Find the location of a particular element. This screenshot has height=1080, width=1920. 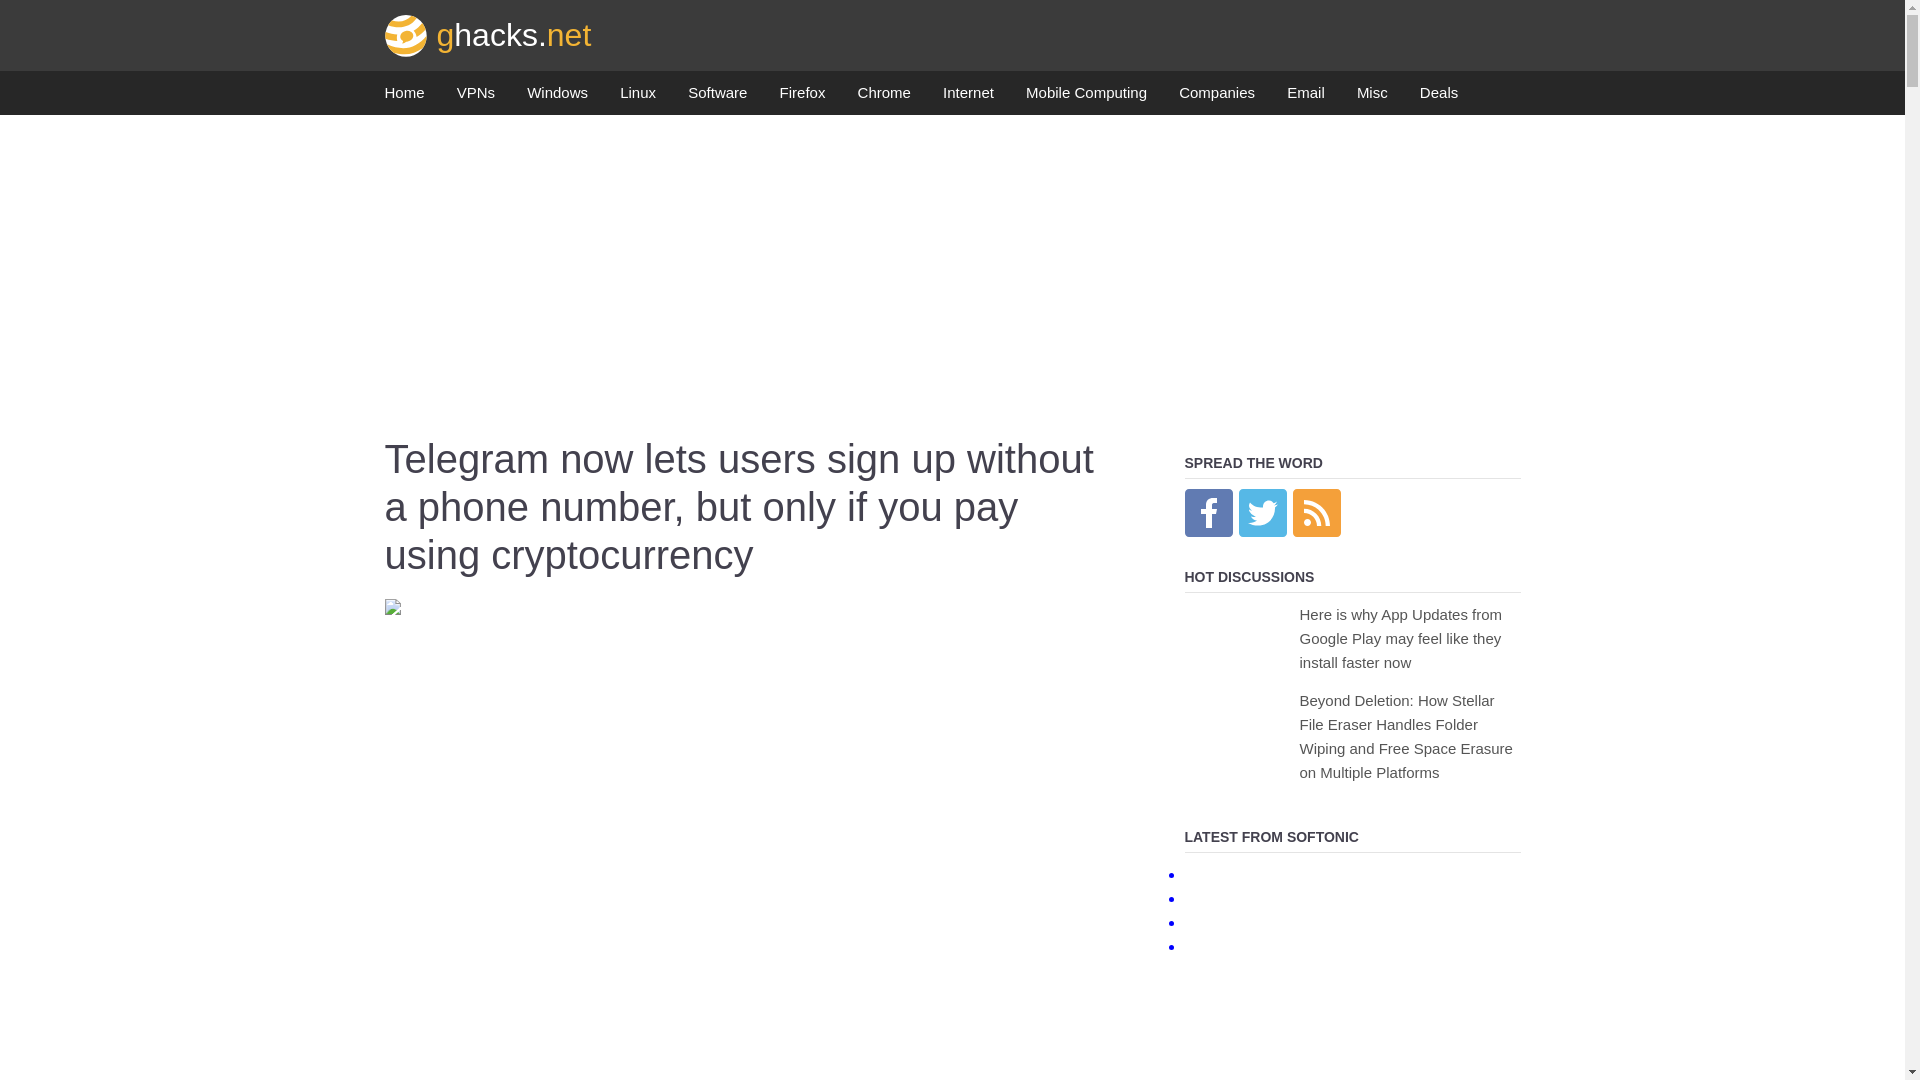

Deals is located at coordinates (1438, 98).